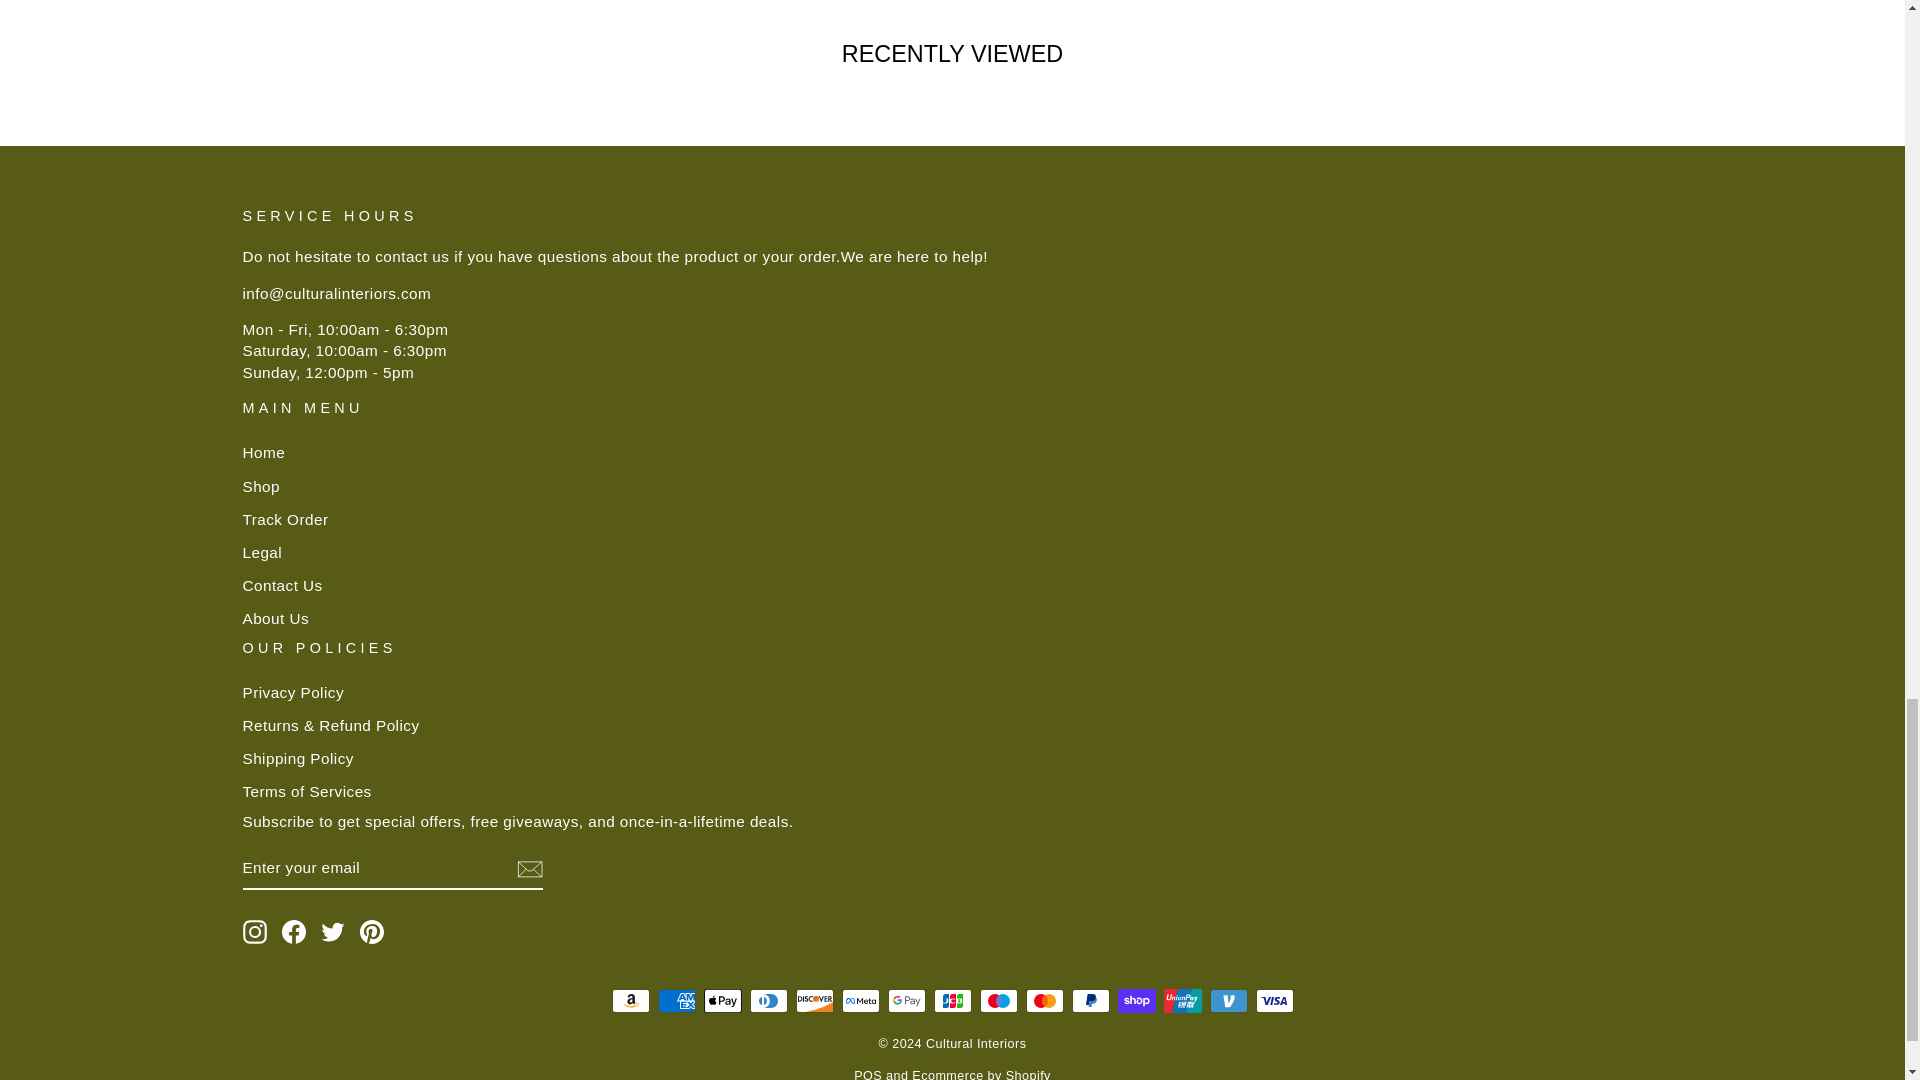 This screenshot has height=1080, width=1920. I want to click on Discover, so click(814, 1001).